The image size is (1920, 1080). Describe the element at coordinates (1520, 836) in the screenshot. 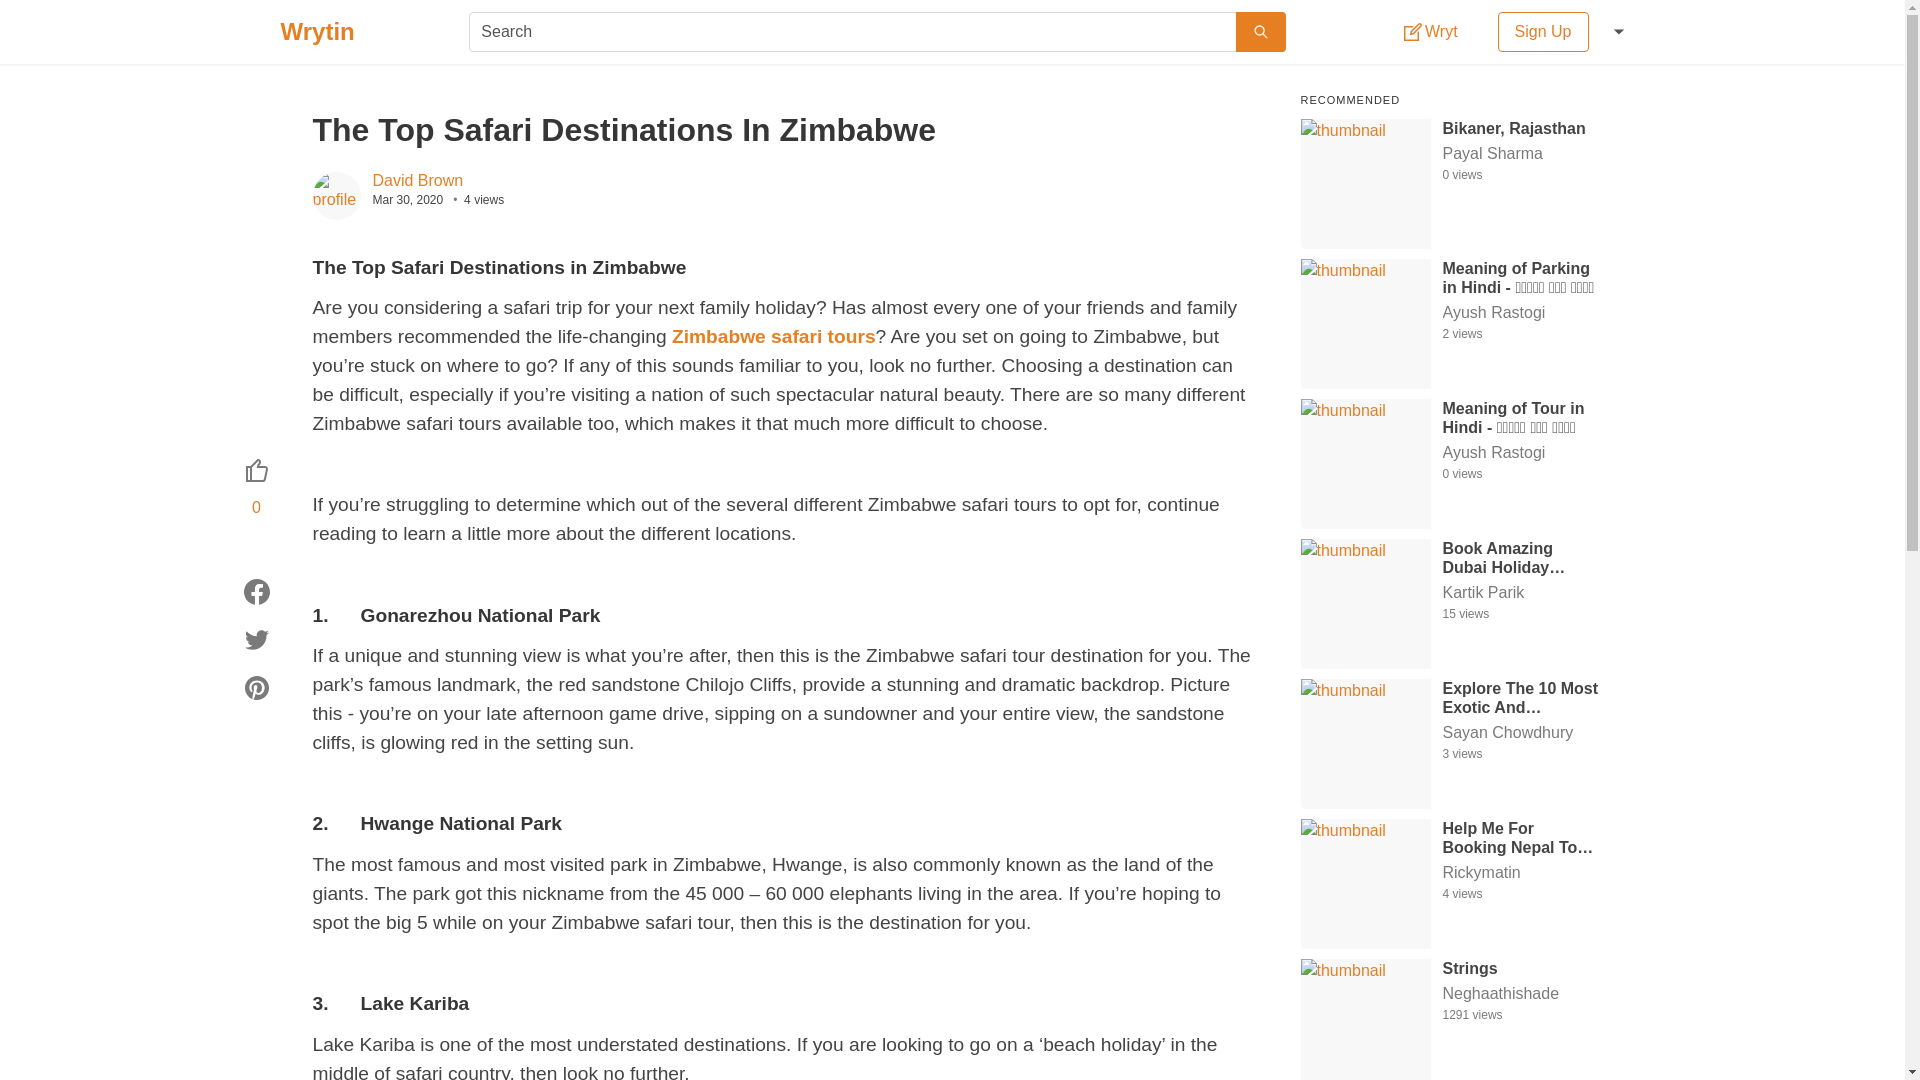

I see `Help Me For Booking Nepal Tour Package` at that location.